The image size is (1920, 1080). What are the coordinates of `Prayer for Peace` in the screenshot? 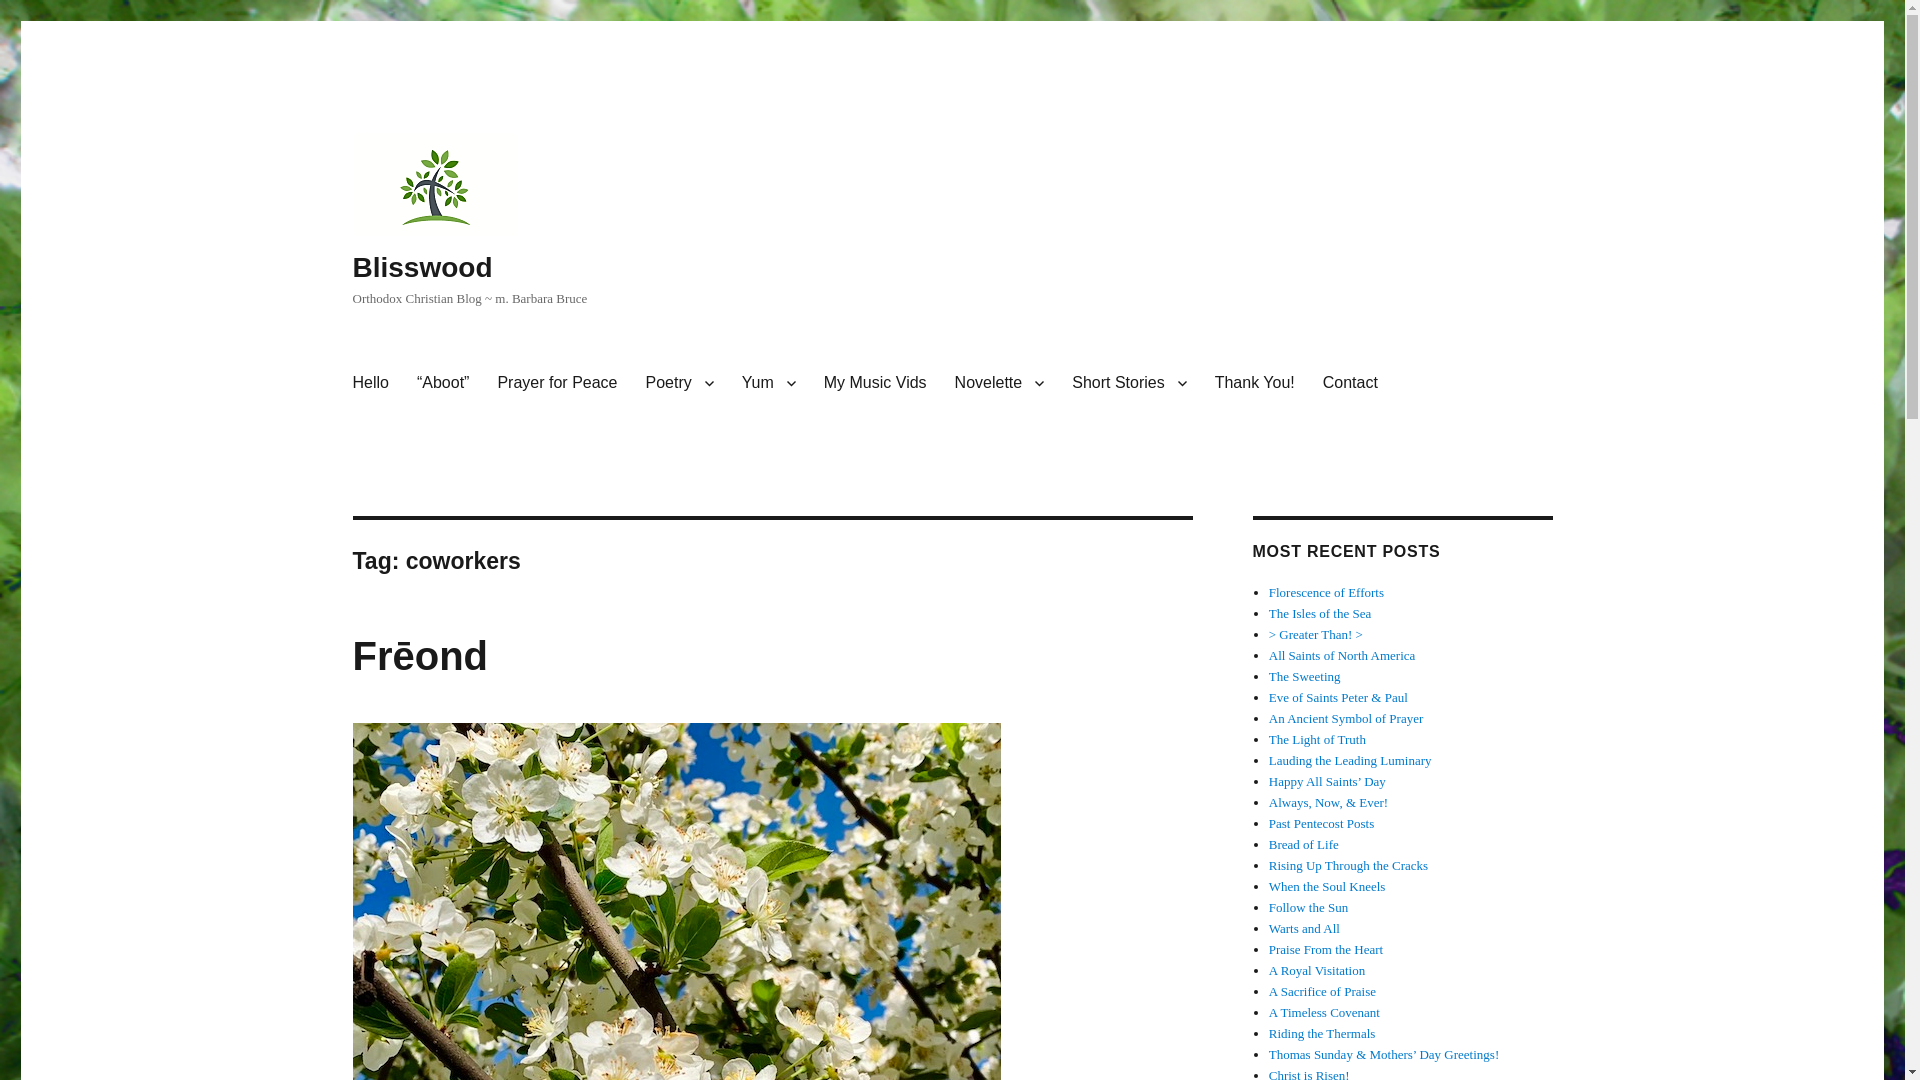 It's located at (557, 382).